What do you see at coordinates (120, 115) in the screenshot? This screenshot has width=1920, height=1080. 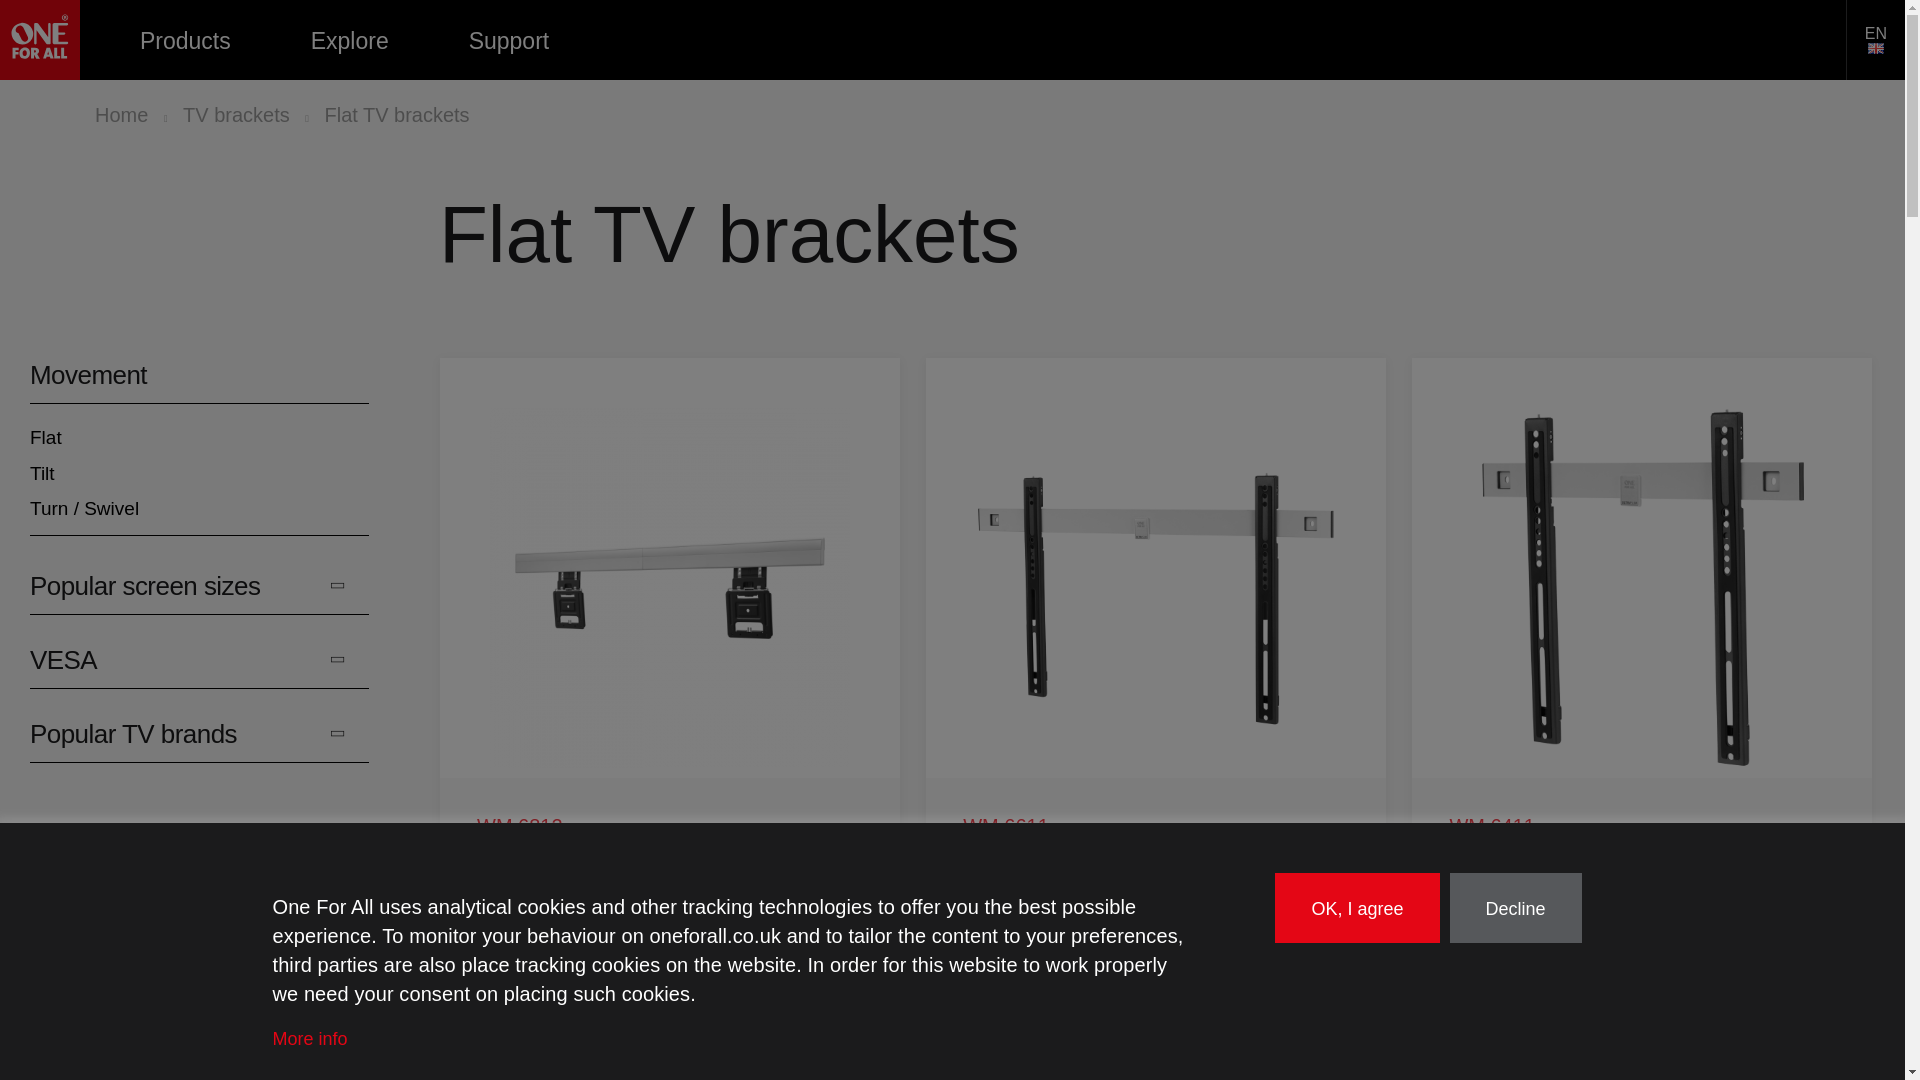 I see `Home` at bounding box center [120, 115].